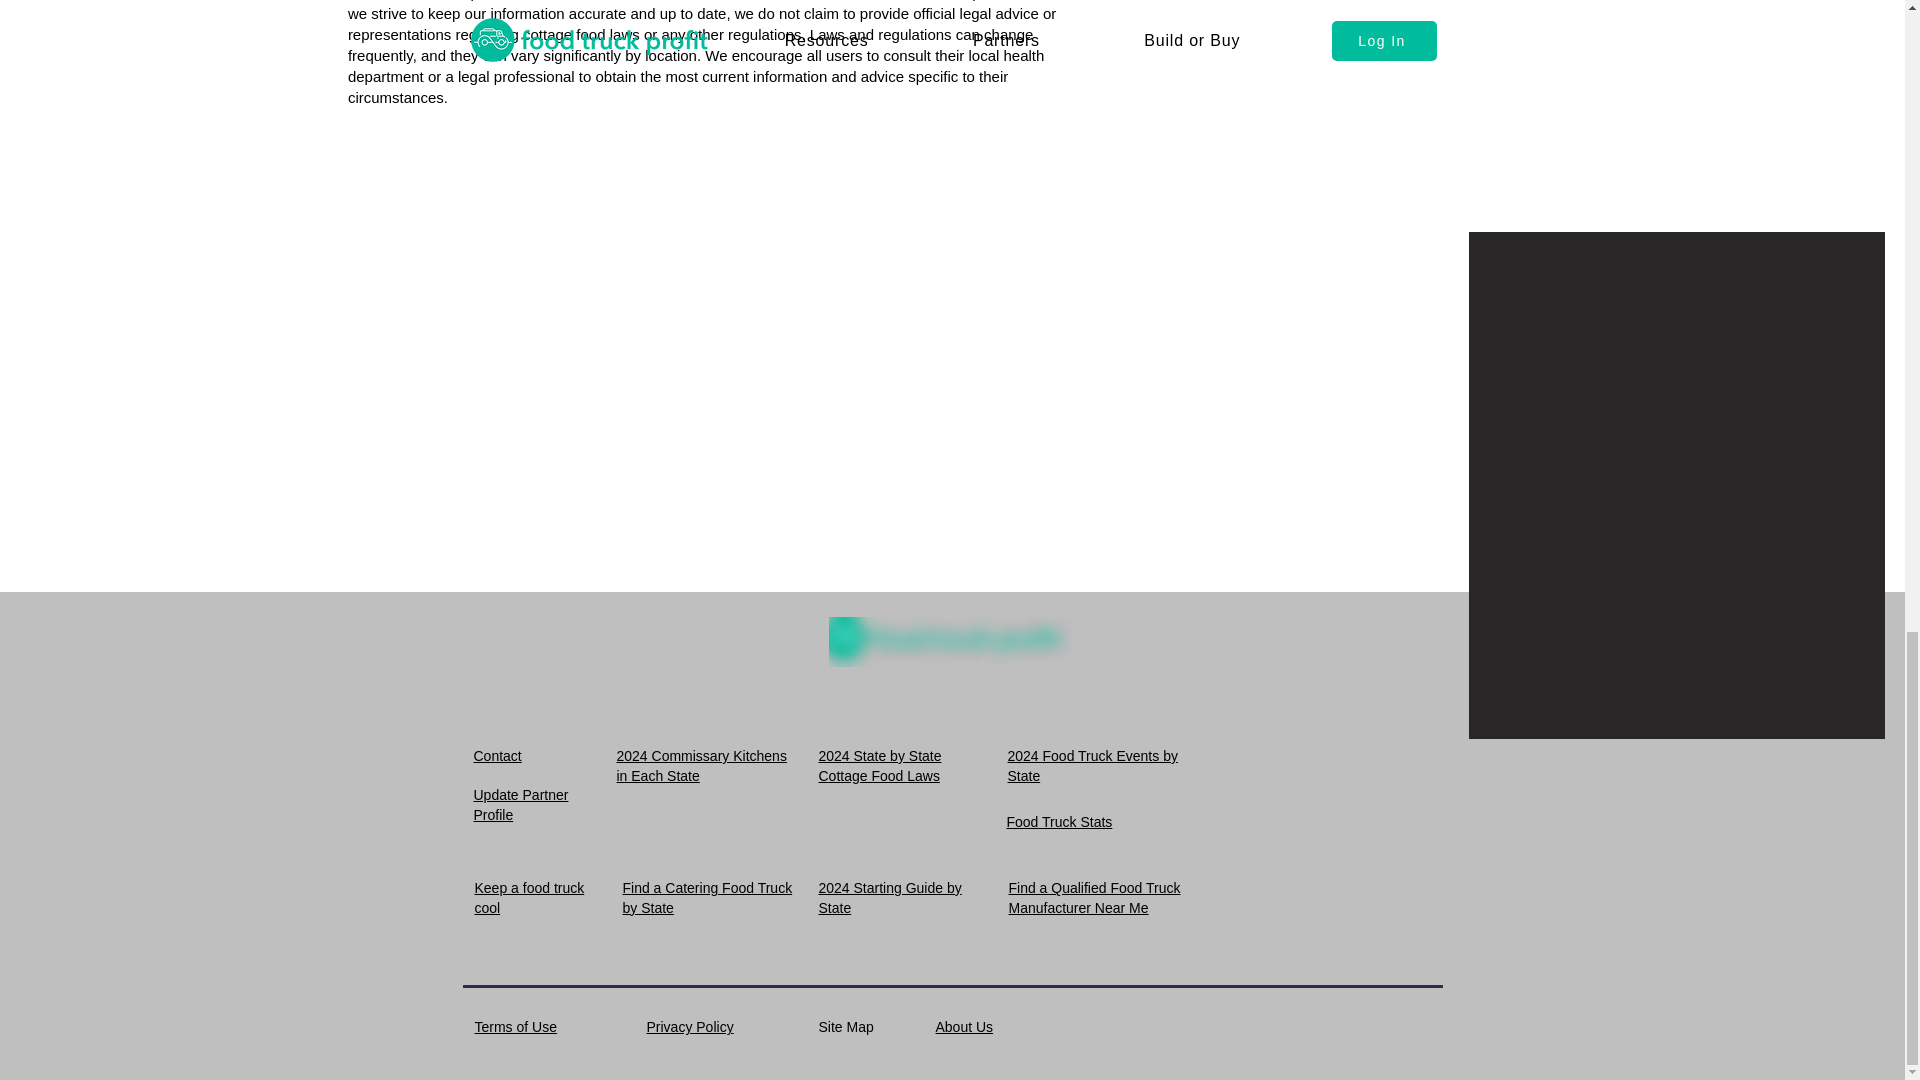 The image size is (1920, 1080). Describe the element at coordinates (515, 1026) in the screenshot. I see `Terms of Use` at that location.